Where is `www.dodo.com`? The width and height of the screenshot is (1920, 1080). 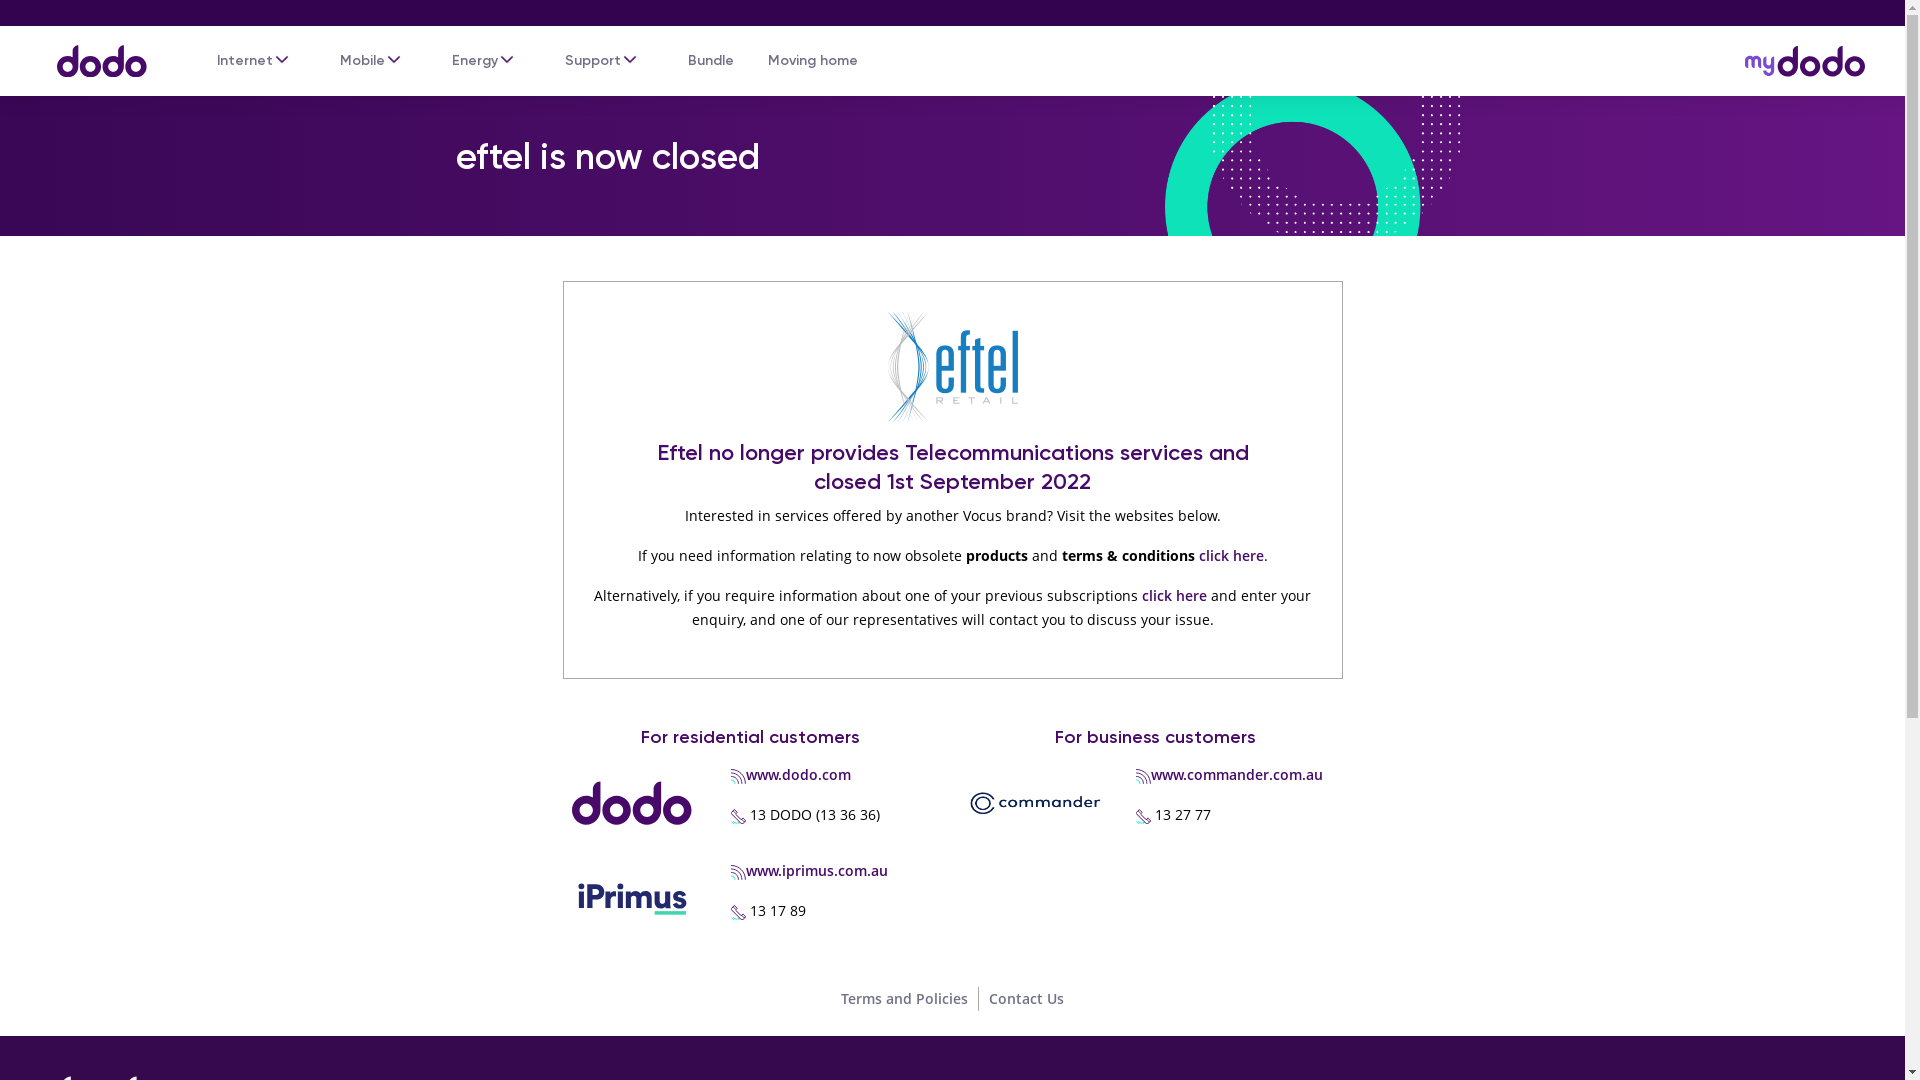 www.dodo.com is located at coordinates (798, 774).